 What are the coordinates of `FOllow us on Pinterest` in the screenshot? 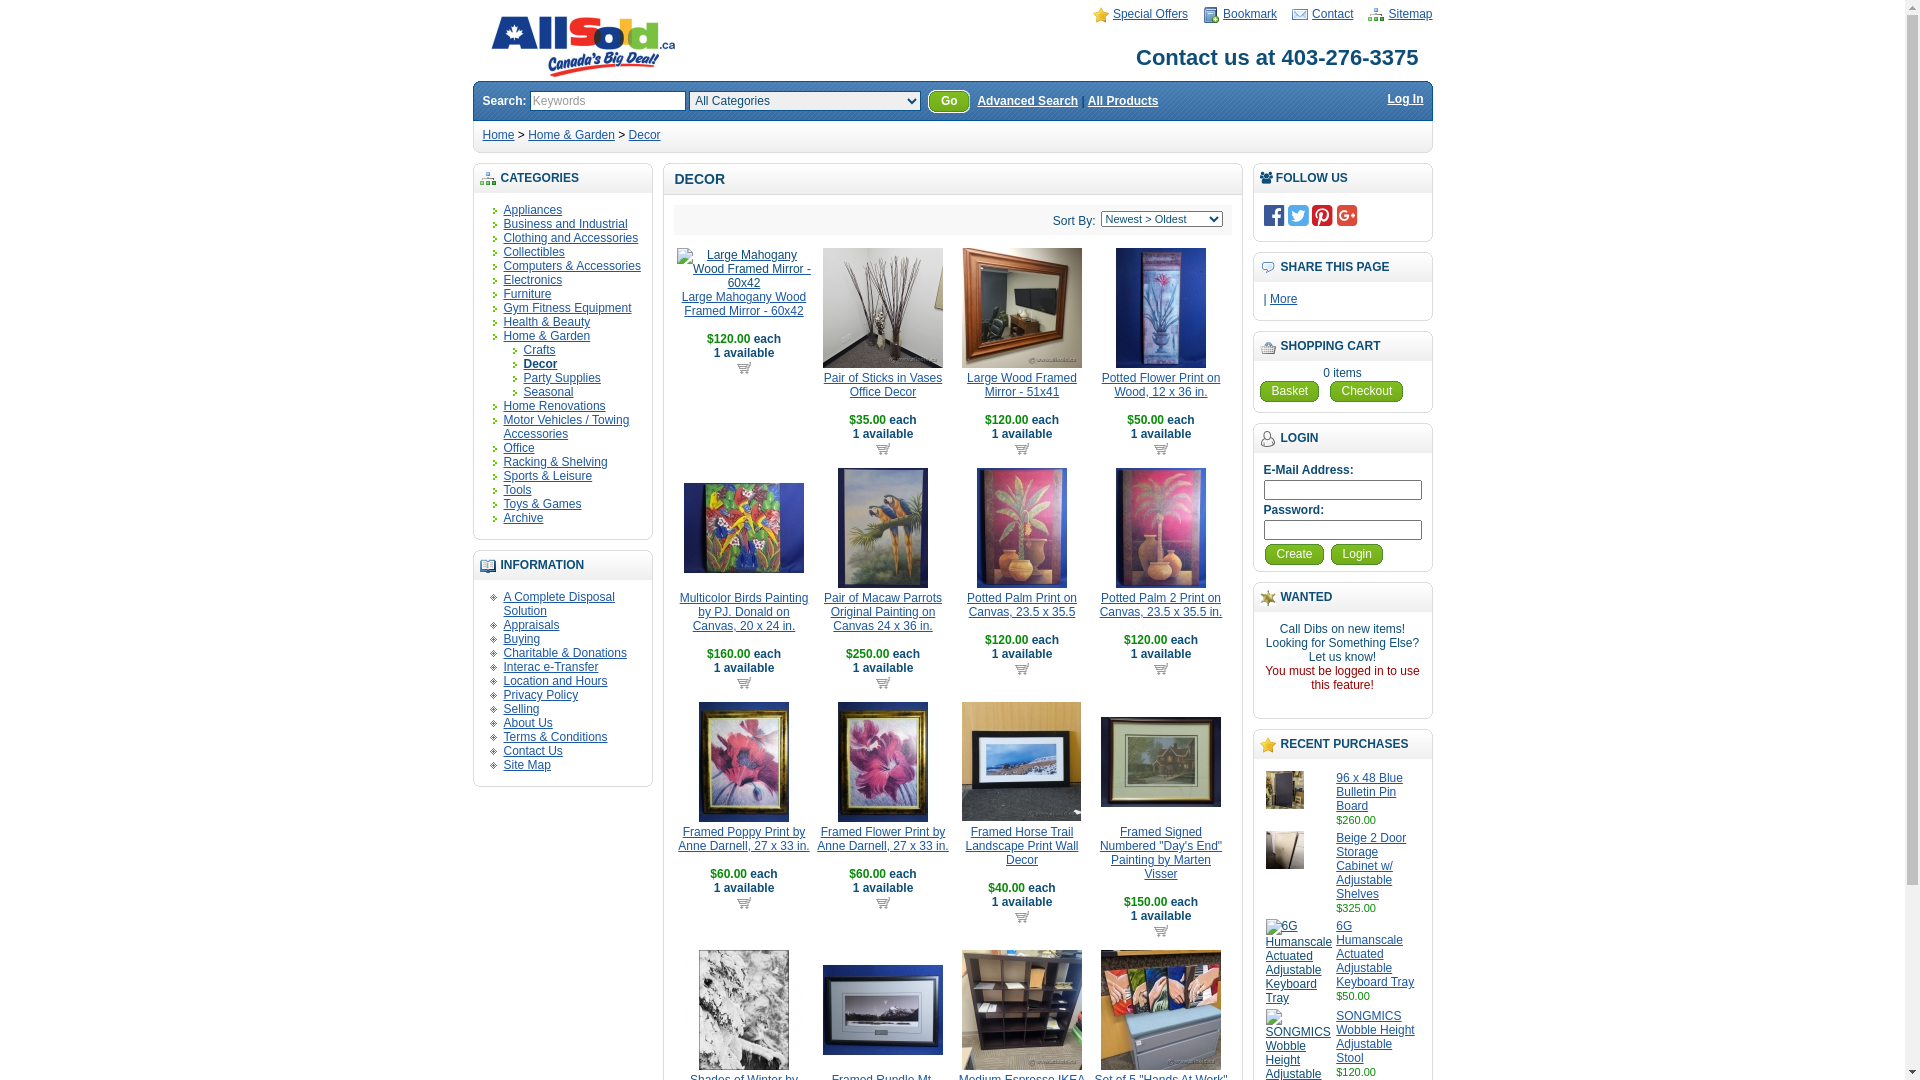 It's located at (1322, 215).